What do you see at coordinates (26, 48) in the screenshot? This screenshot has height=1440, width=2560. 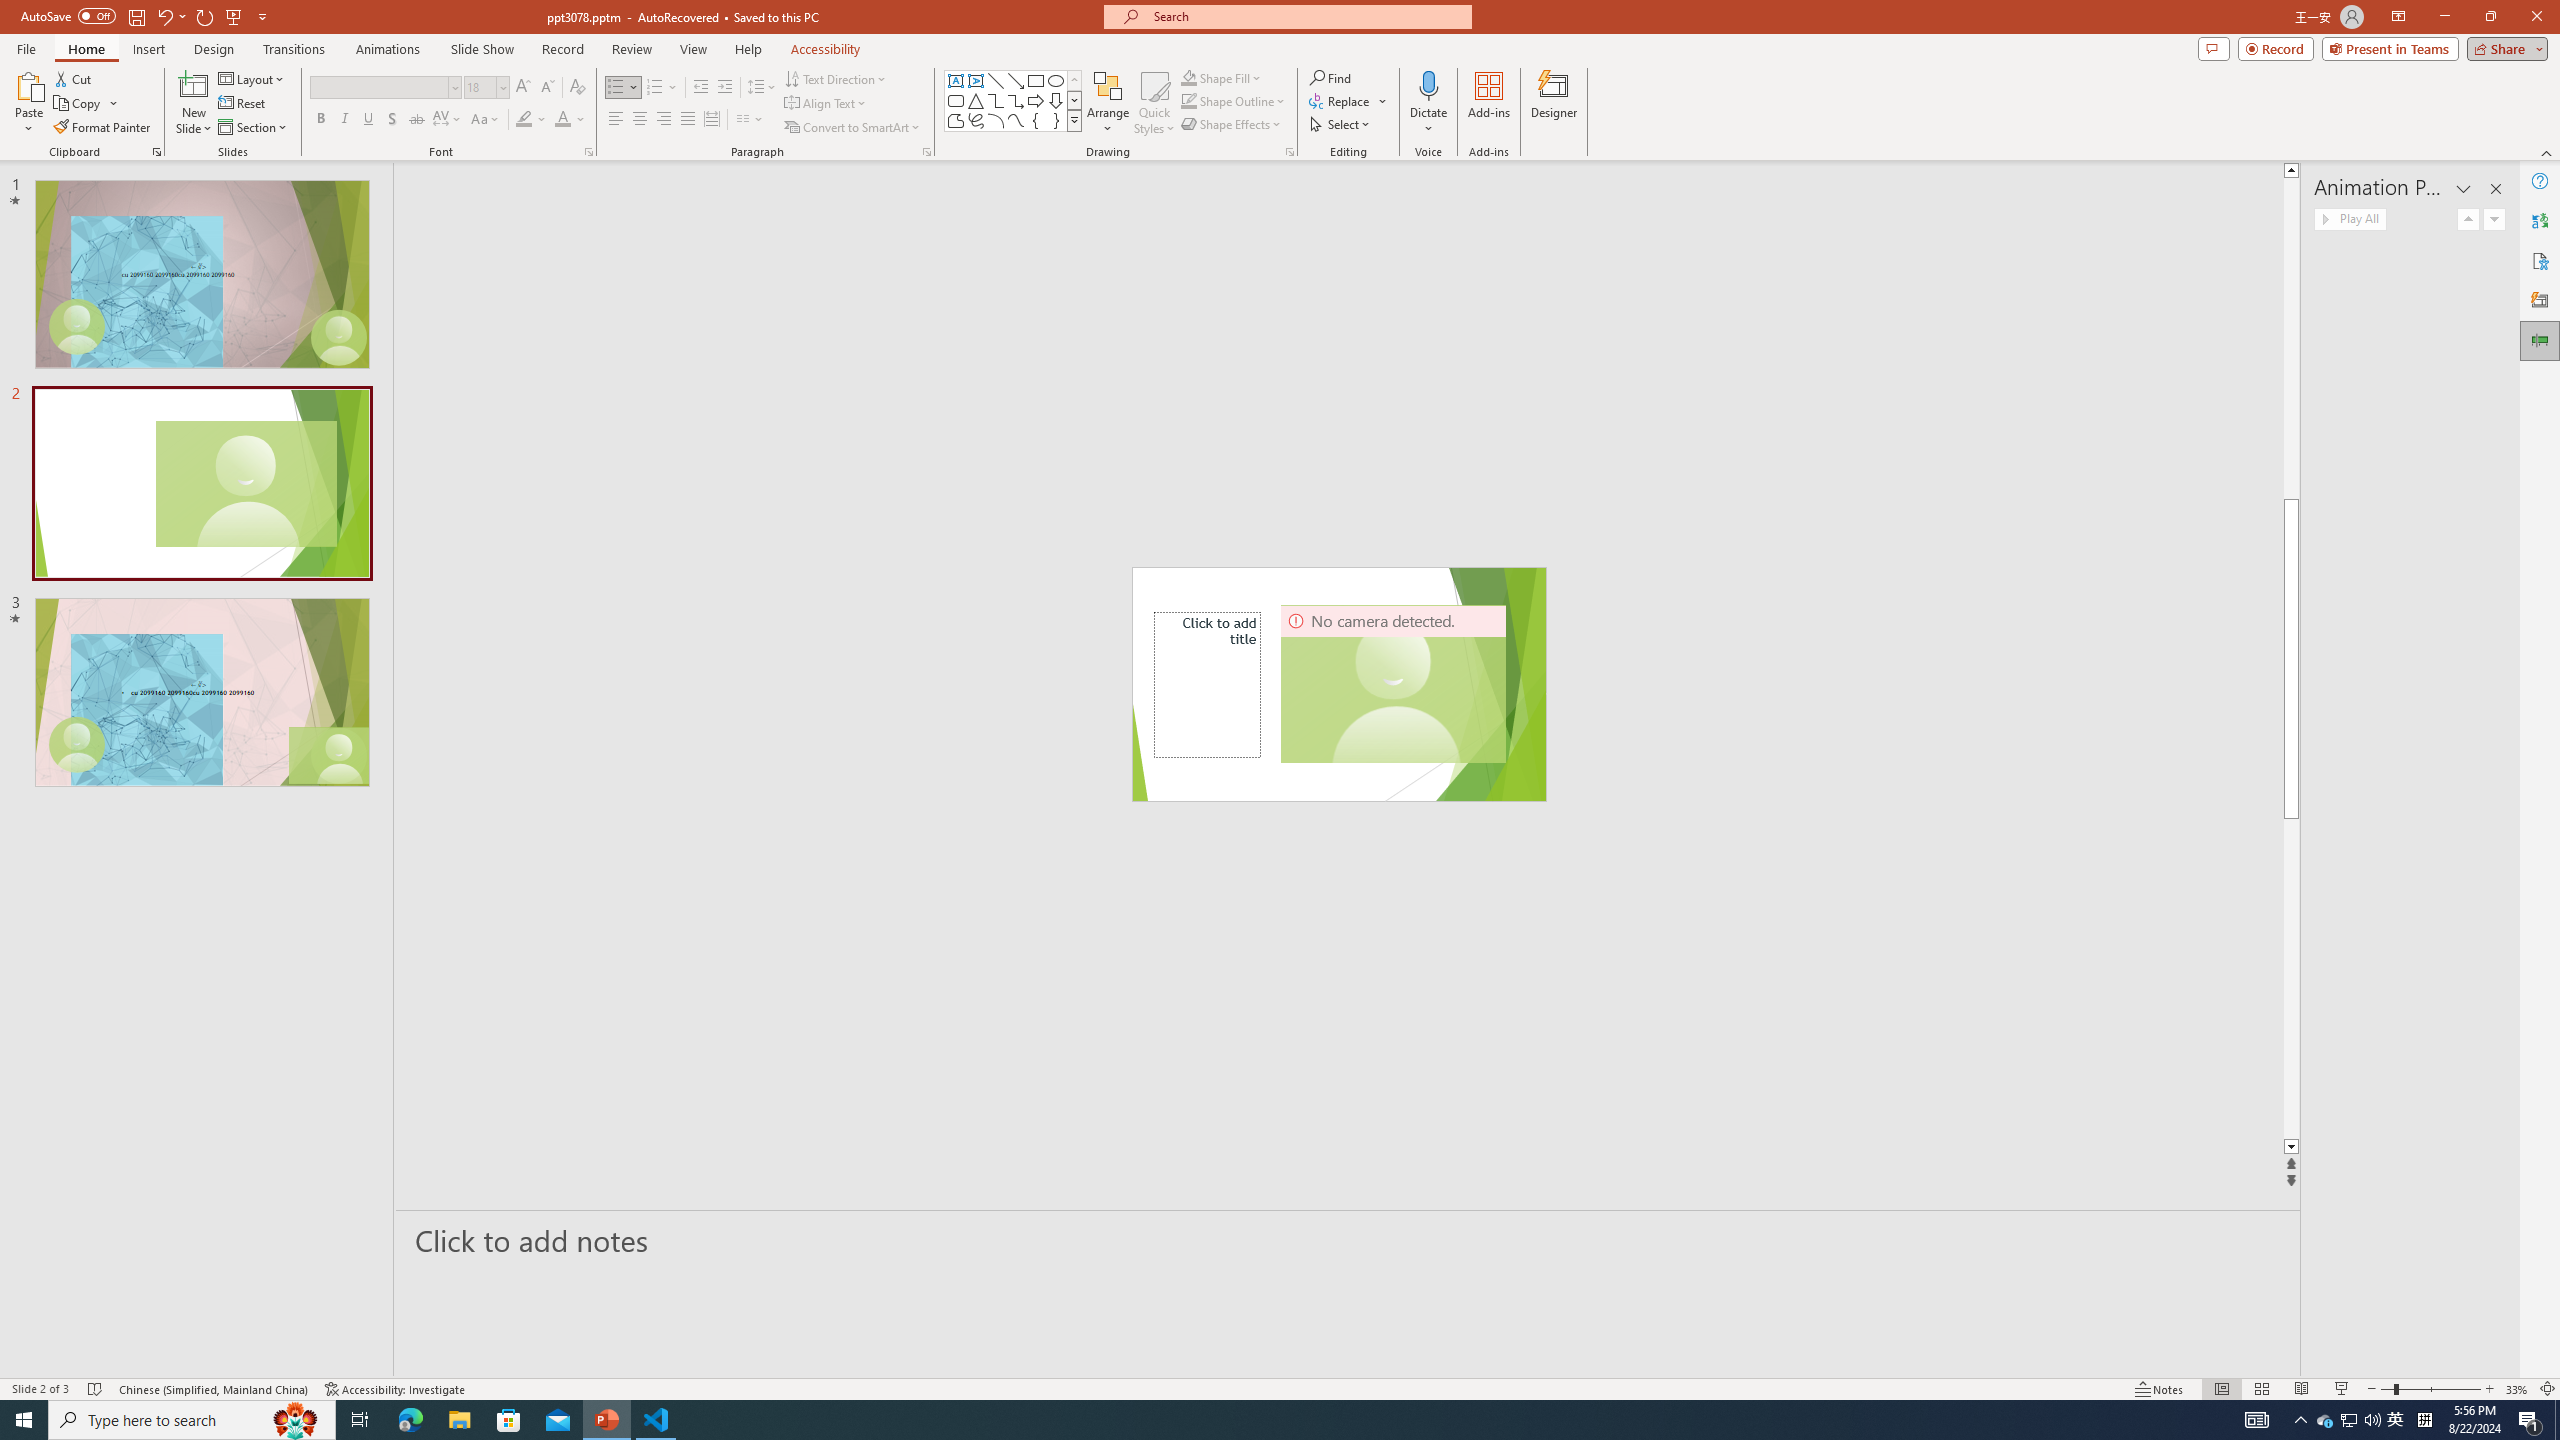 I see `File Tab` at bounding box center [26, 48].